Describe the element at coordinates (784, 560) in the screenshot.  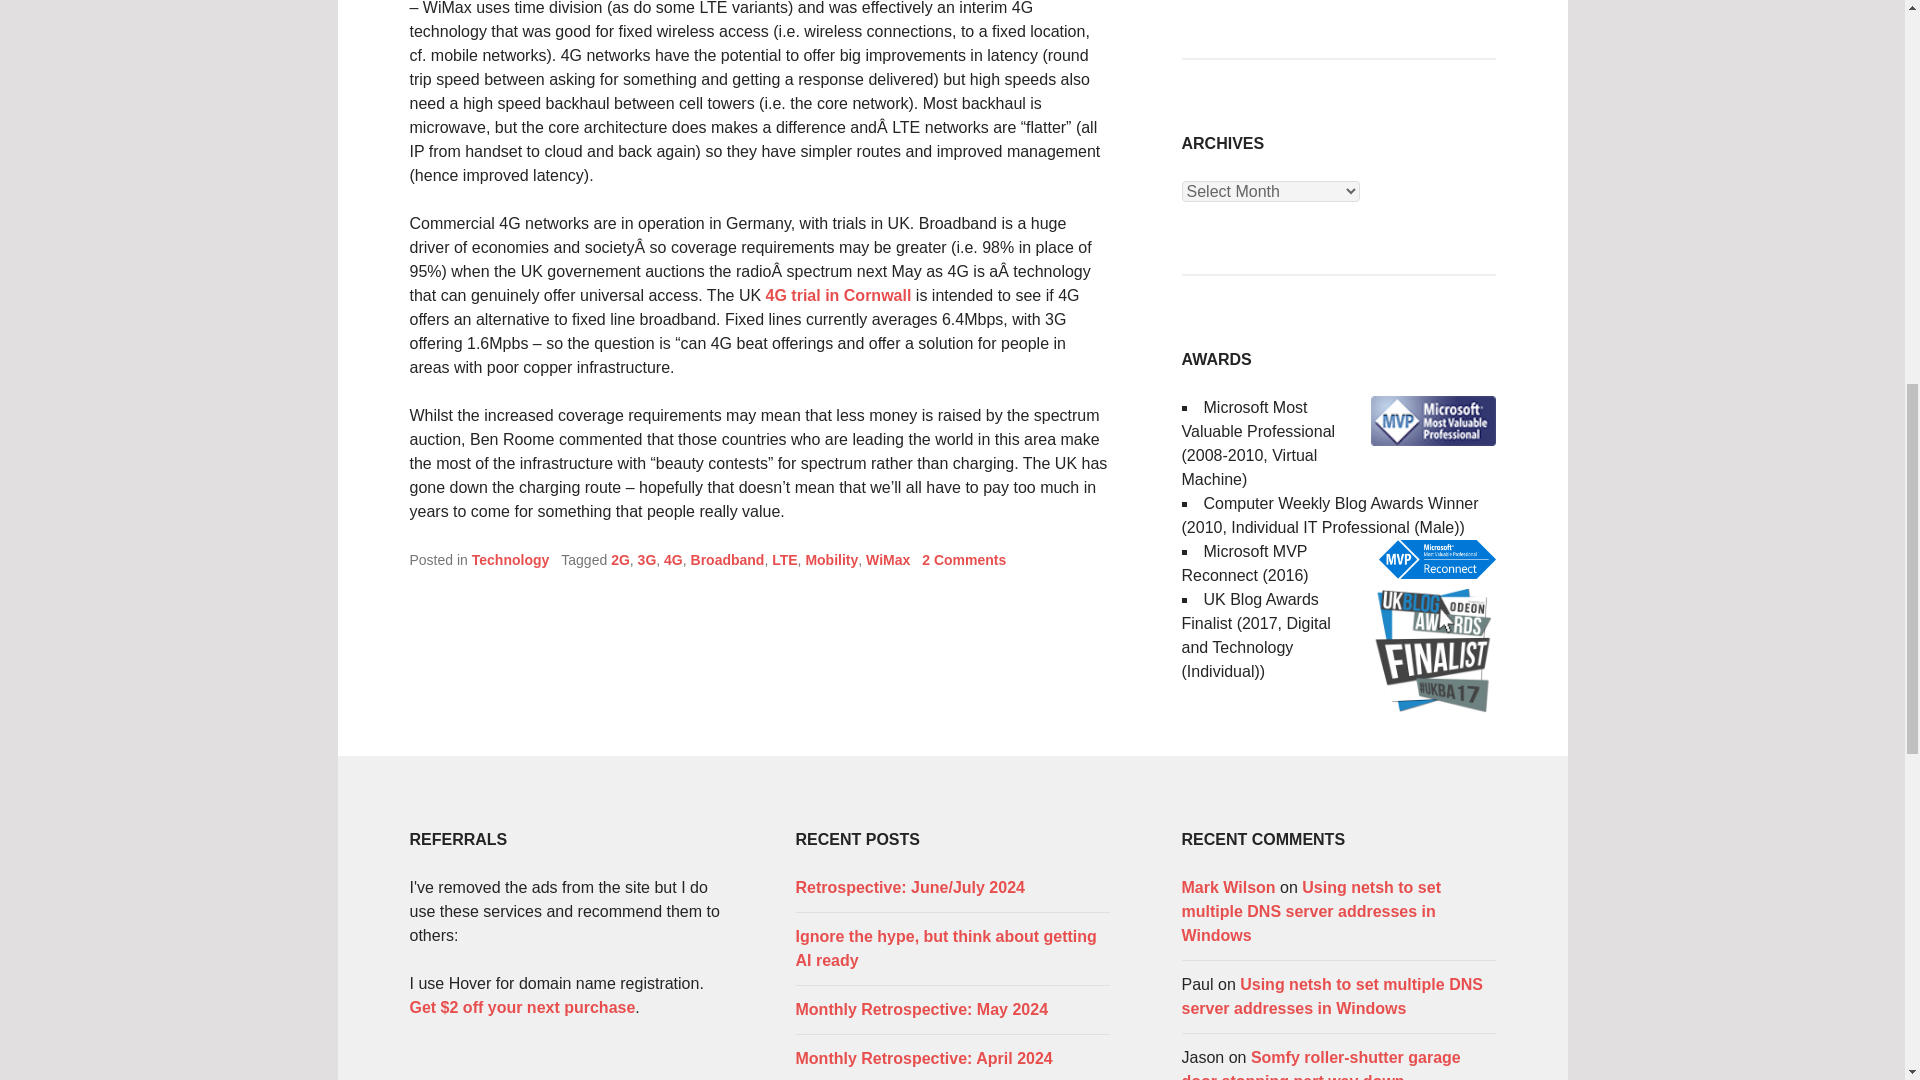
I see `LTE` at that location.